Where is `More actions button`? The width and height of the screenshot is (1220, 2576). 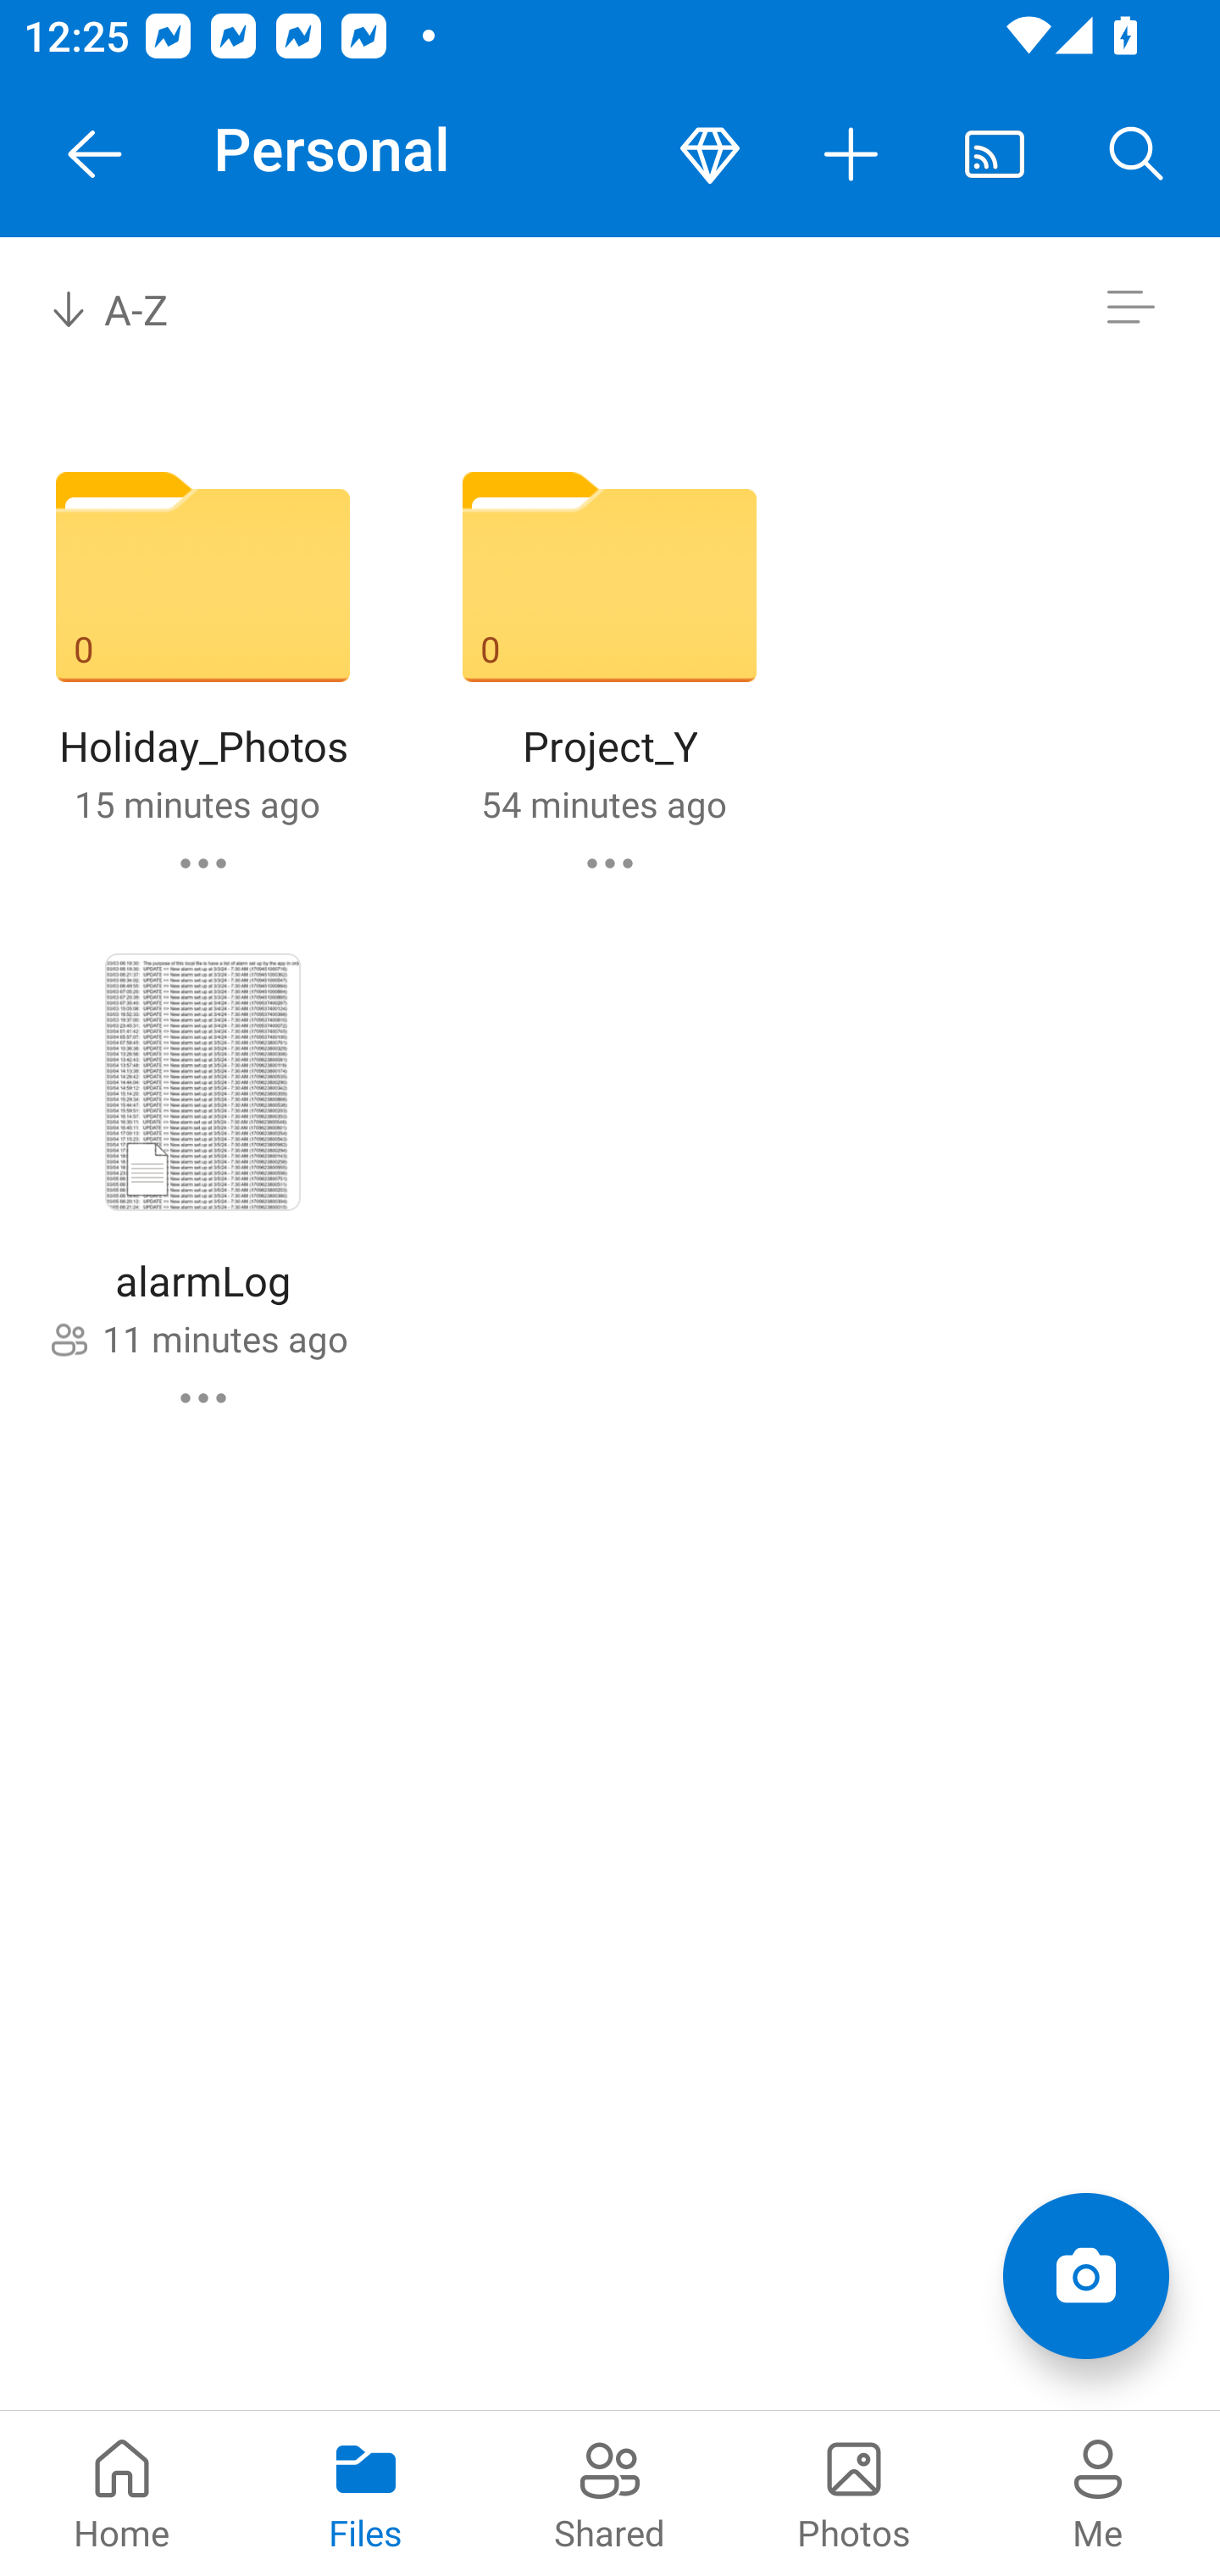 More actions button is located at coordinates (852, 154).